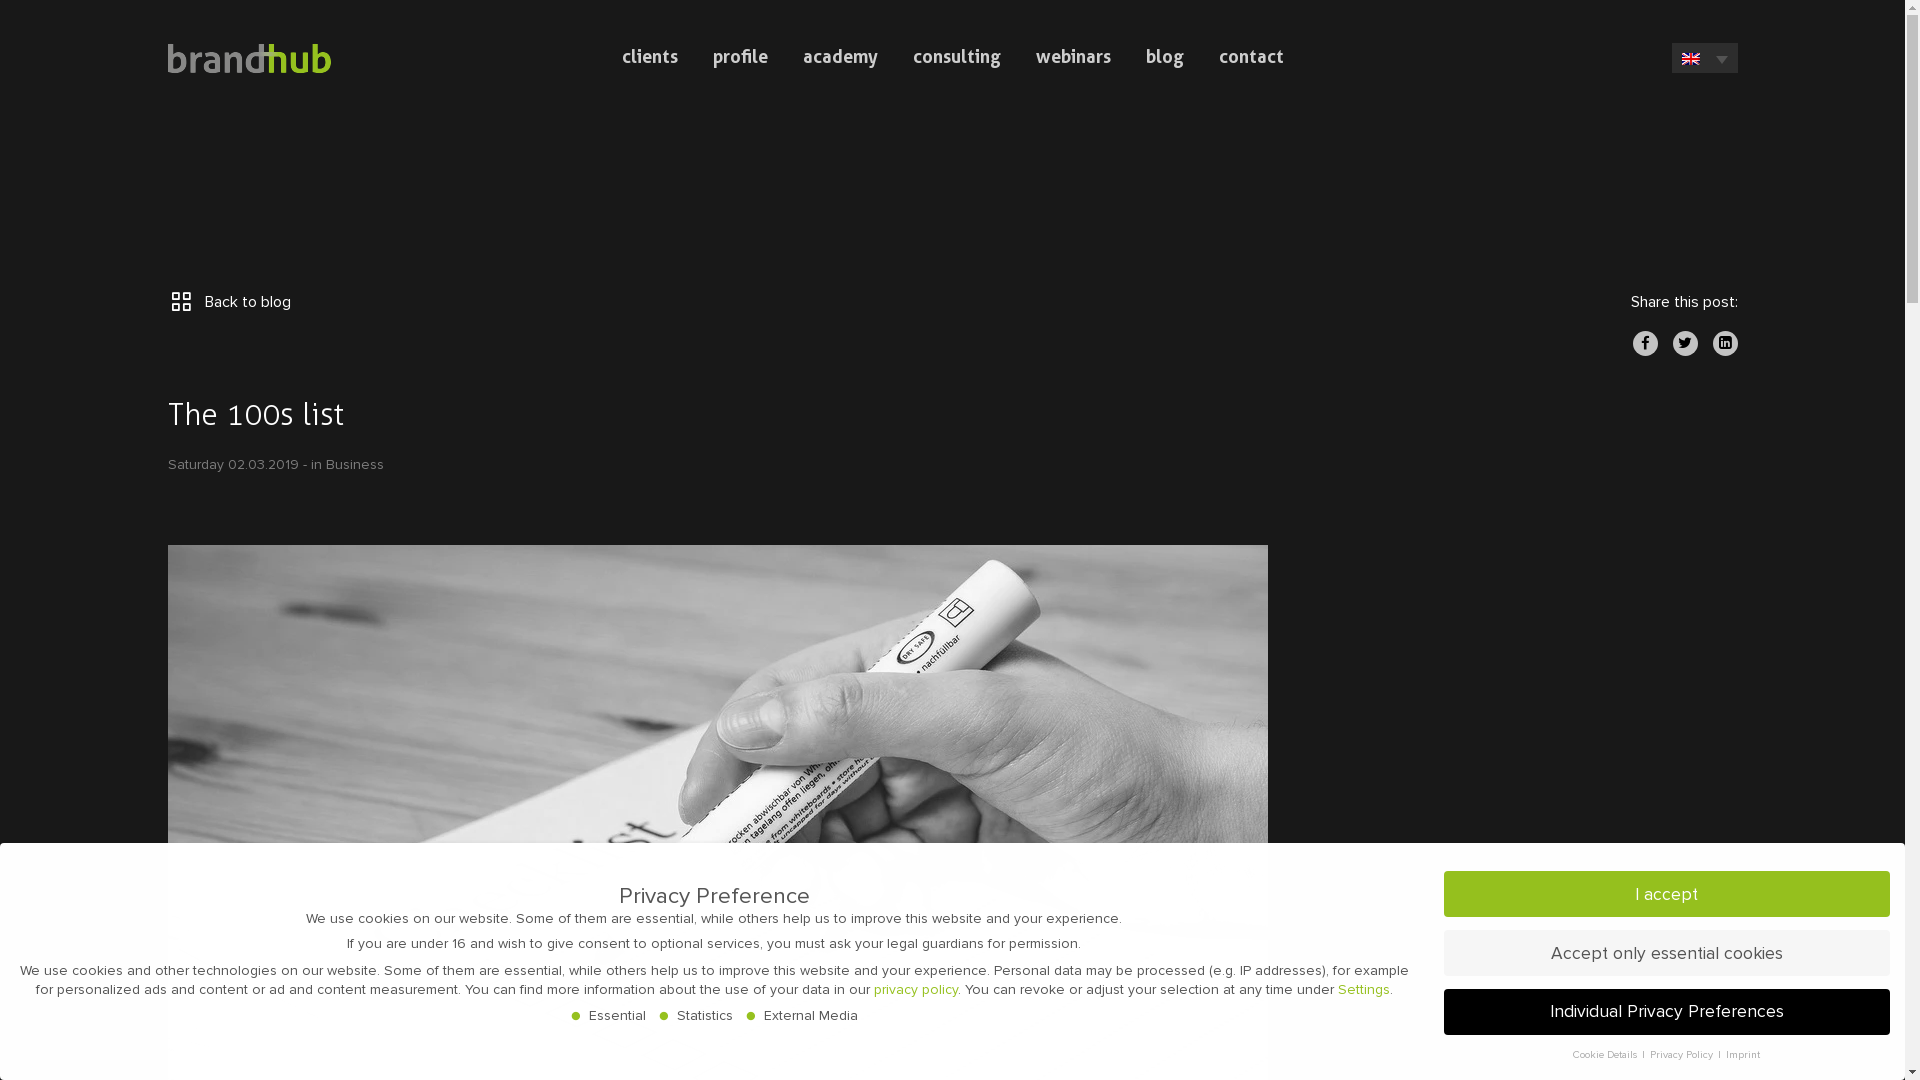  What do you see at coordinates (355, 464) in the screenshot?
I see `Business` at bounding box center [355, 464].